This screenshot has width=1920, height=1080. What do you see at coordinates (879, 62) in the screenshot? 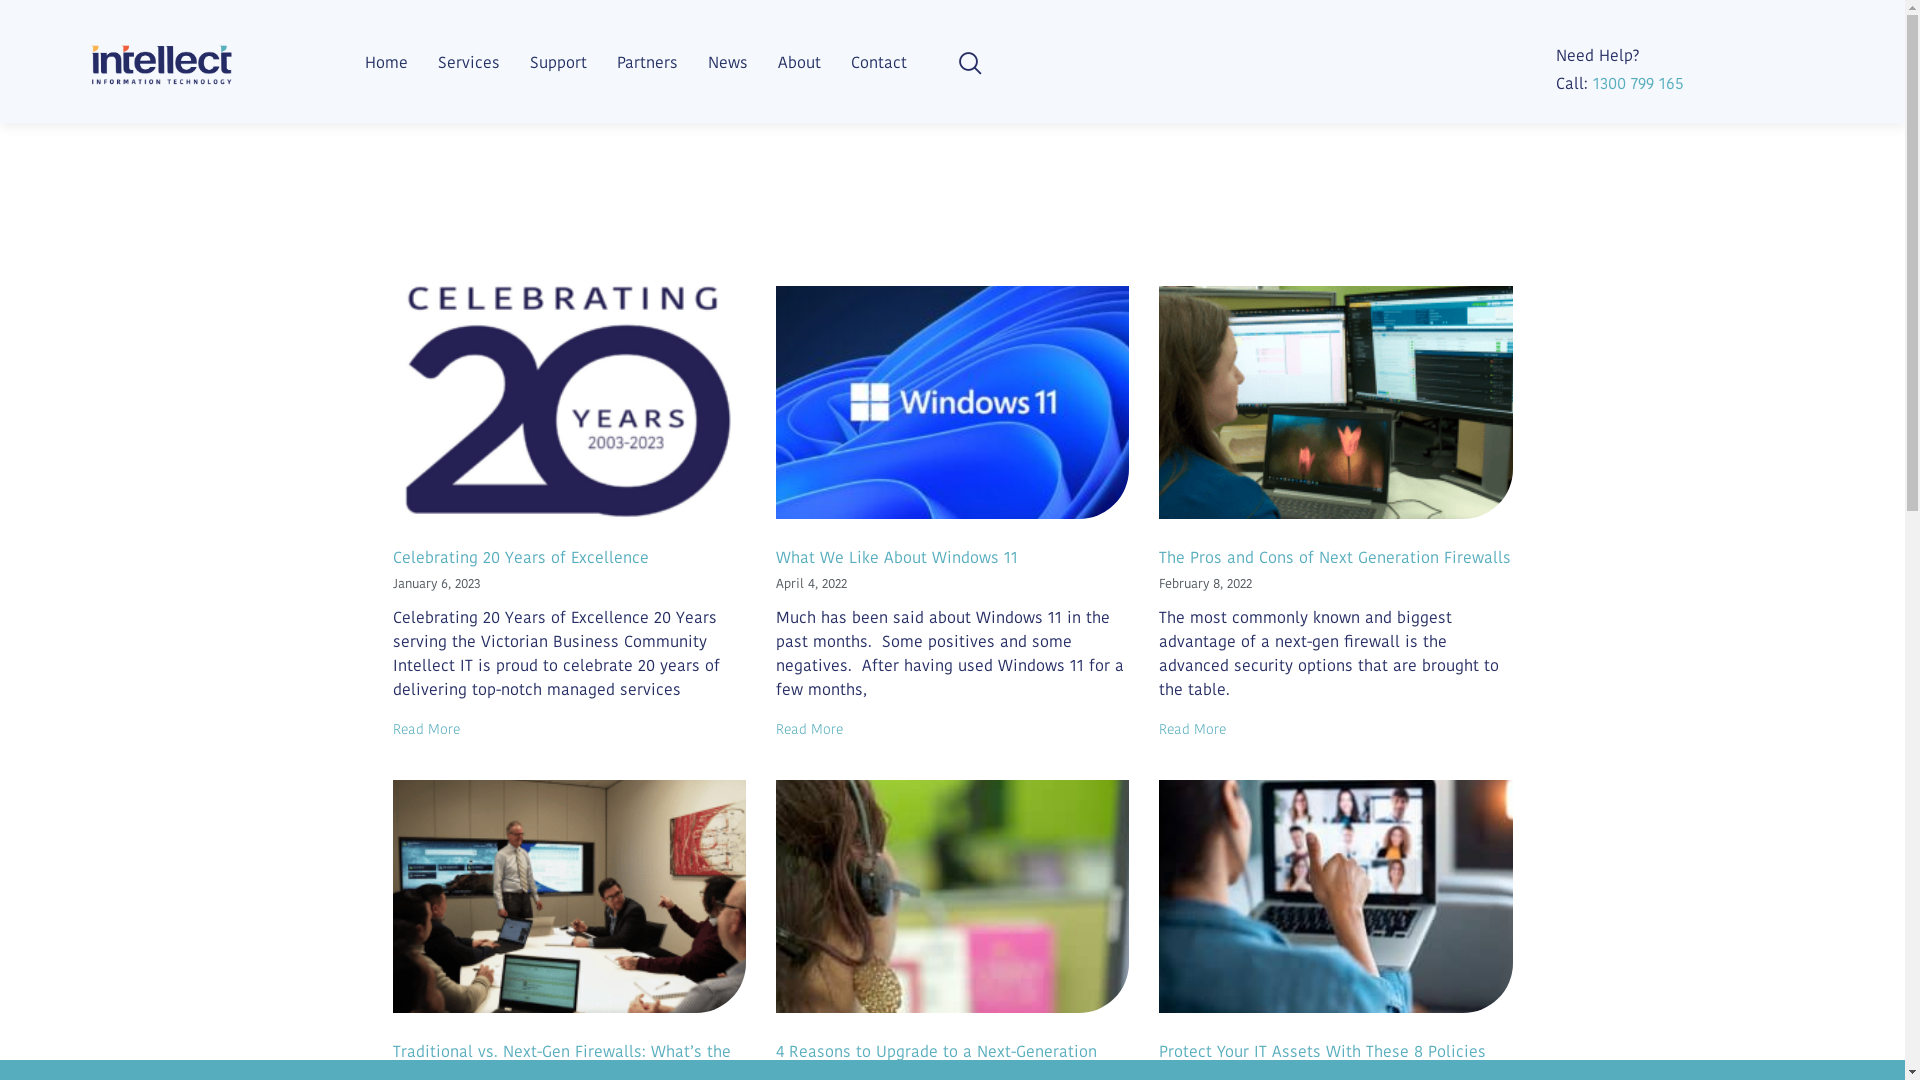
I see `Contact` at bounding box center [879, 62].